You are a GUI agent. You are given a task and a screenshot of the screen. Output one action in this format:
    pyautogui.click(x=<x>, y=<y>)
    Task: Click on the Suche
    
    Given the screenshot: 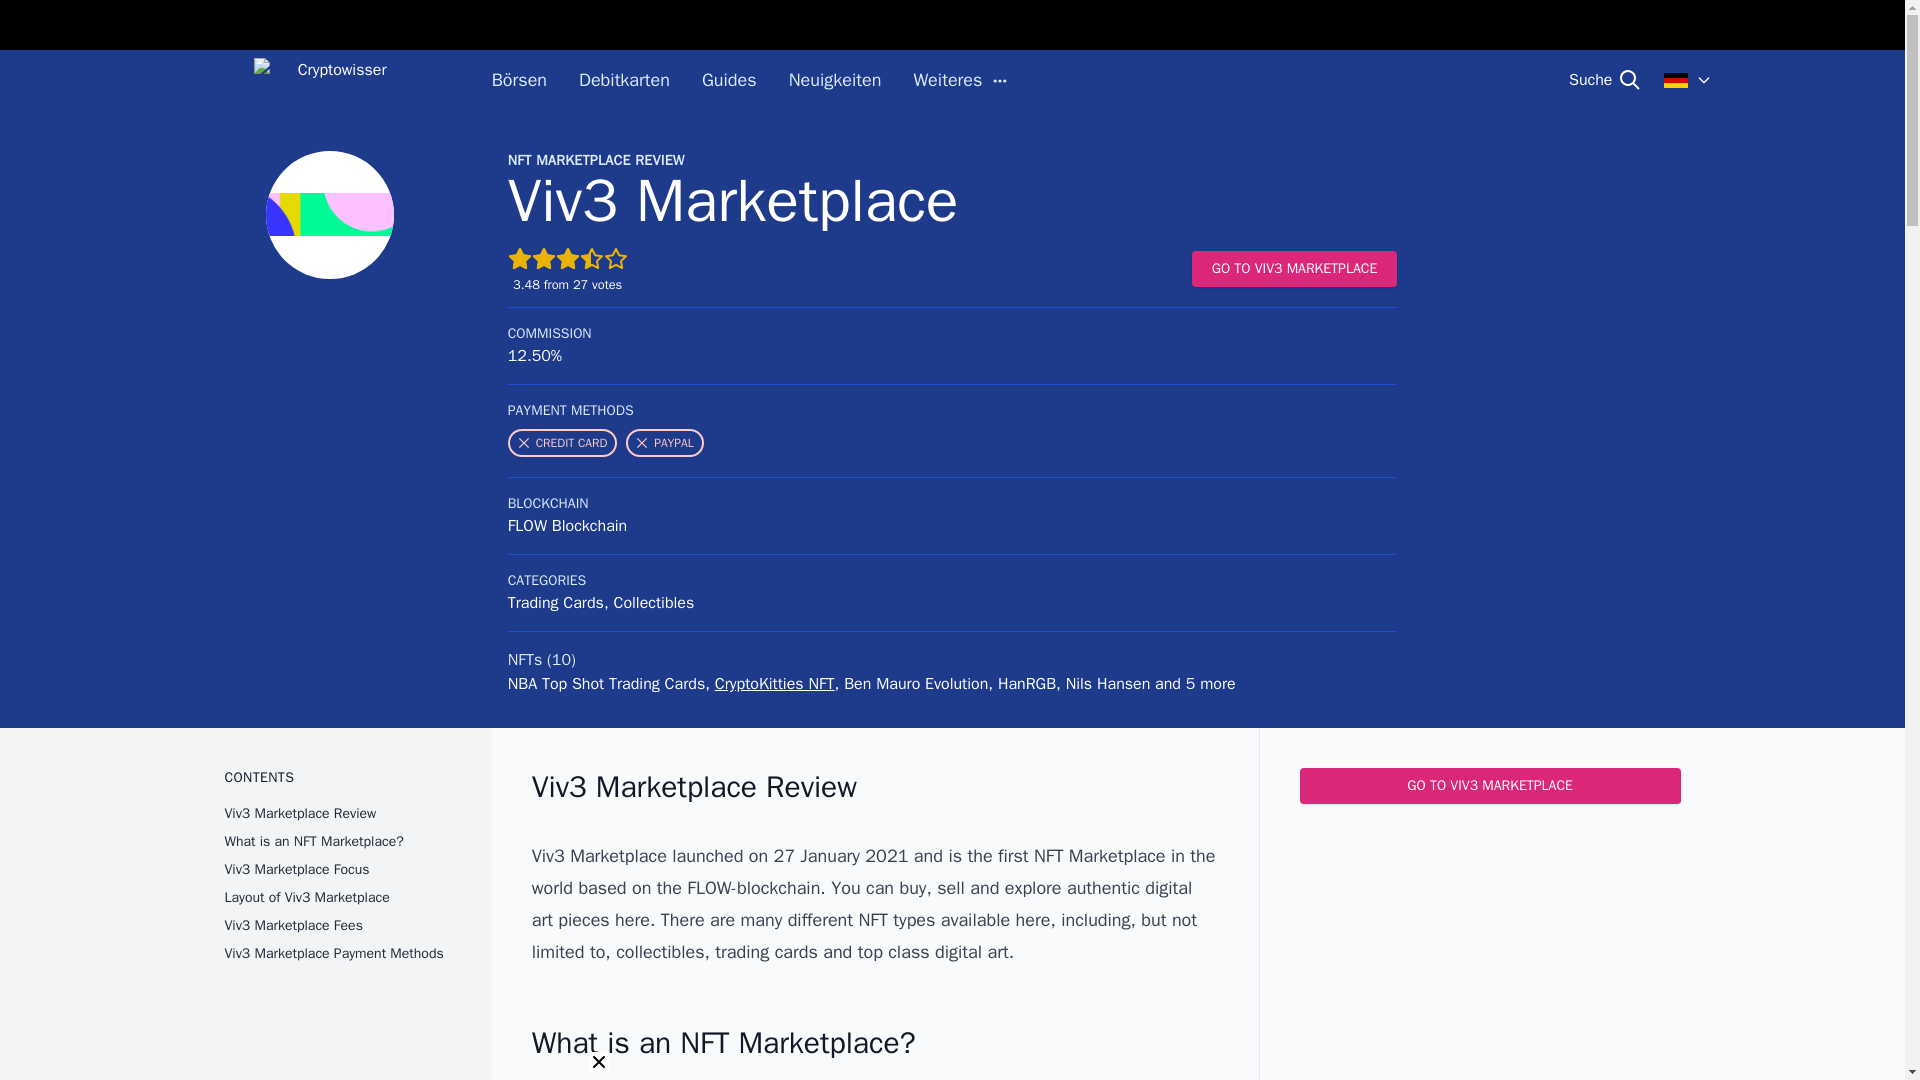 What is the action you would take?
    pyautogui.click(x=1604, y=80)
    